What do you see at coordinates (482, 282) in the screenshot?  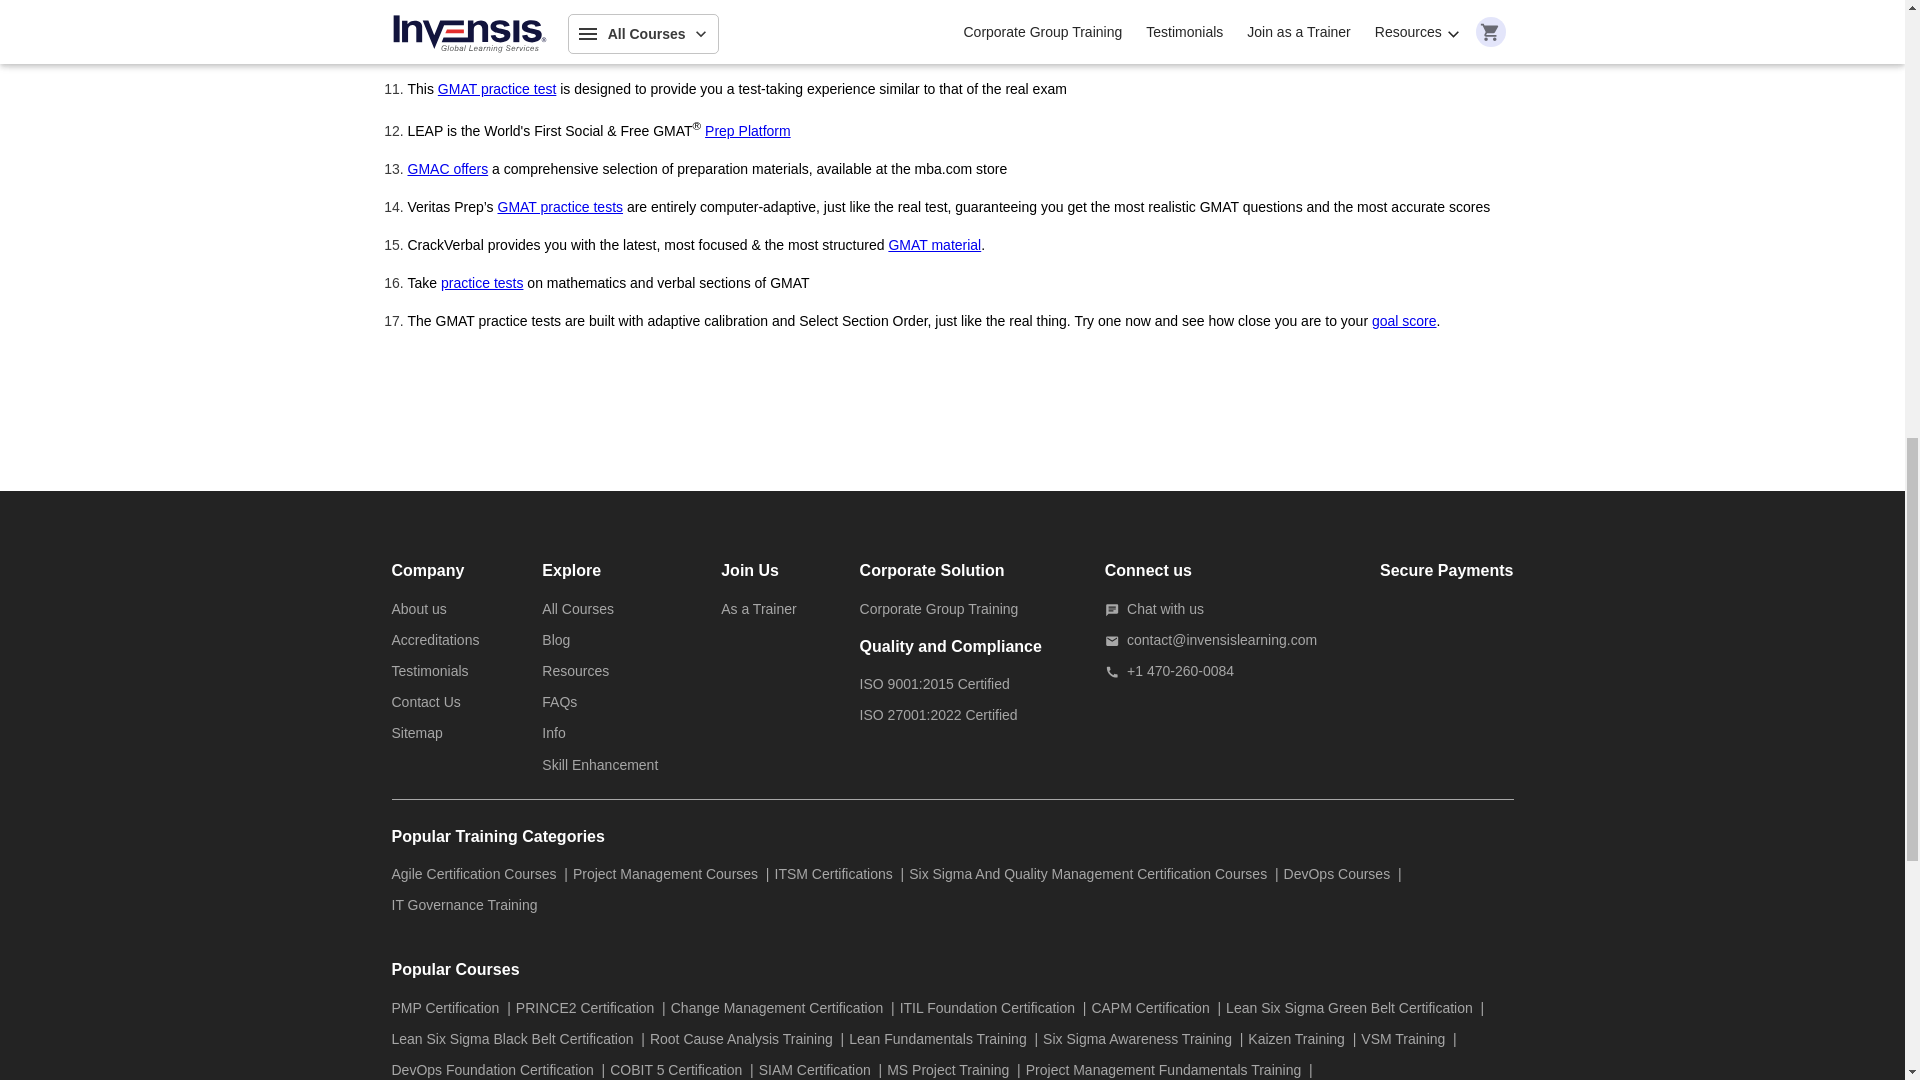 I see `practice tests` at bounding box center [482, 282].